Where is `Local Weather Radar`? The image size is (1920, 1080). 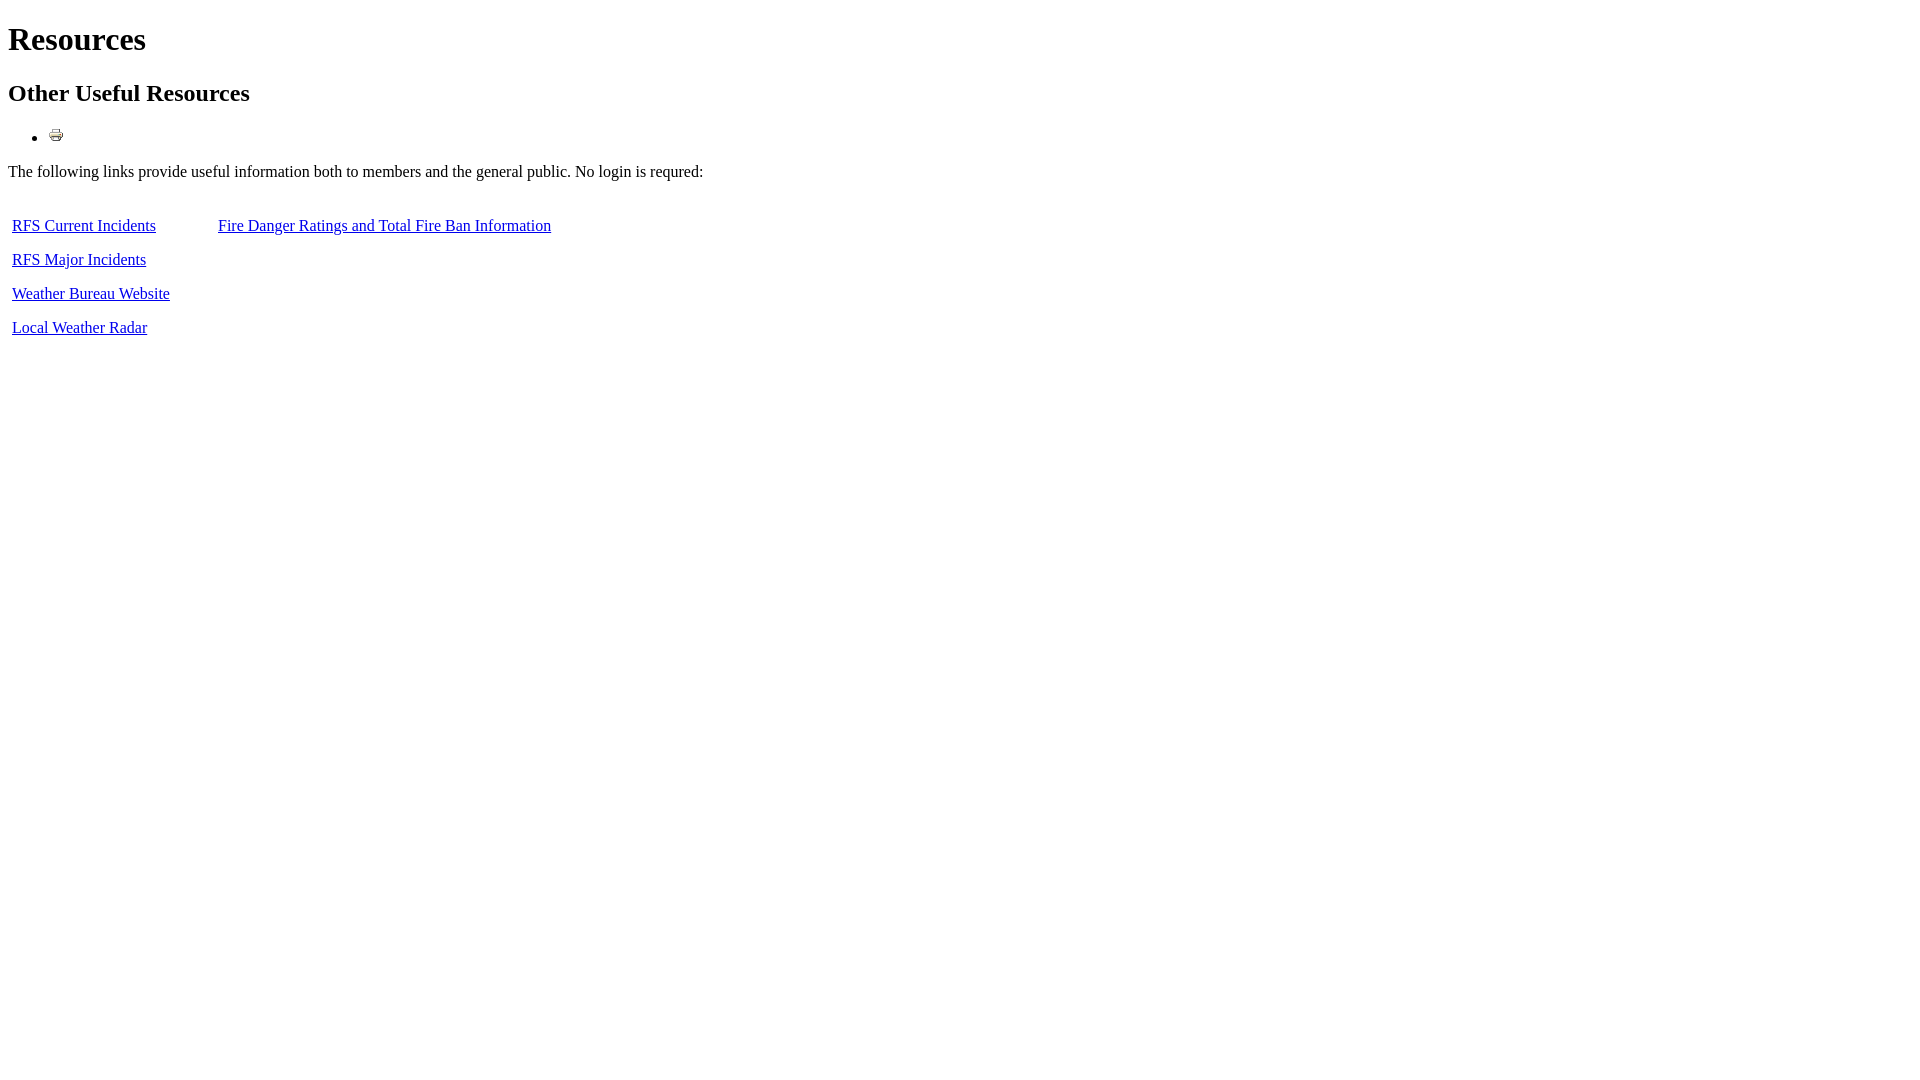
Local Weather Radar is located at coordinates (80, 328).